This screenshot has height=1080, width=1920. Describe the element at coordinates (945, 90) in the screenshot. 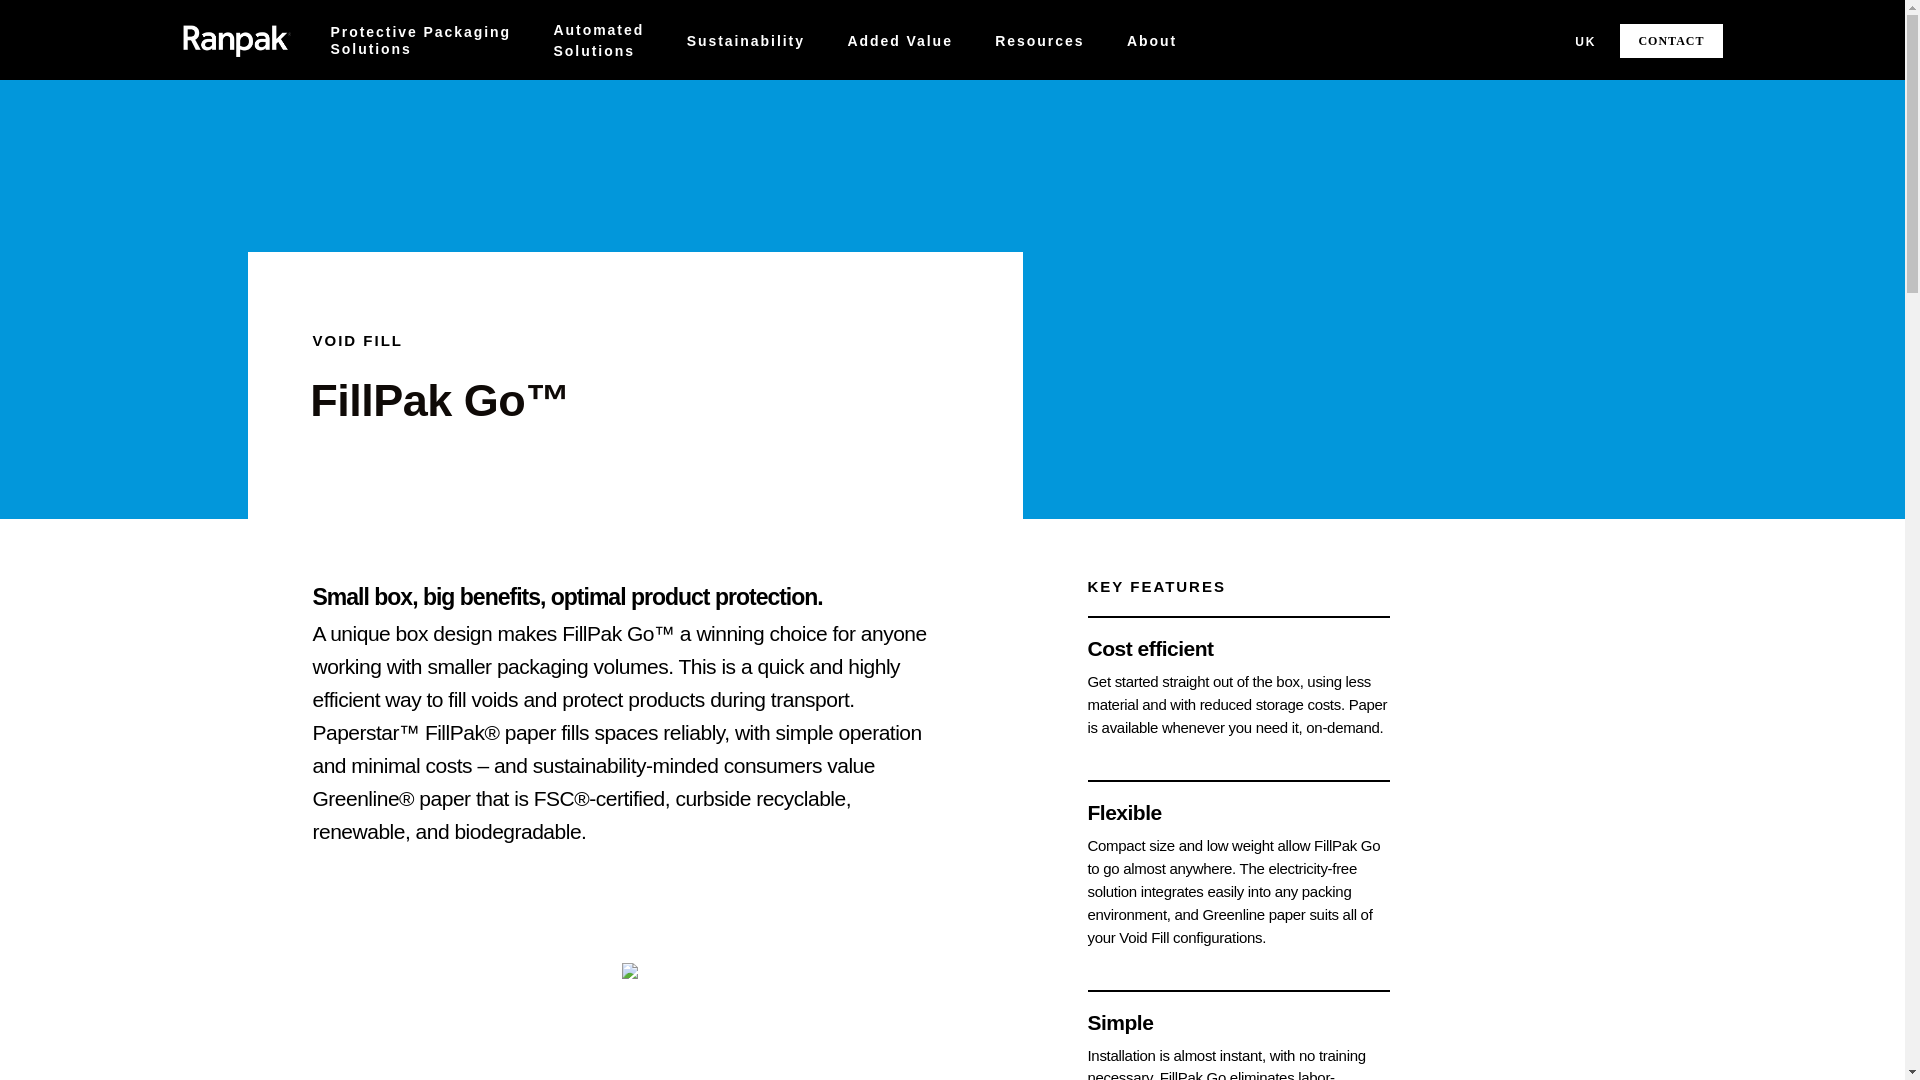

I see `Package Engineering` at that location.